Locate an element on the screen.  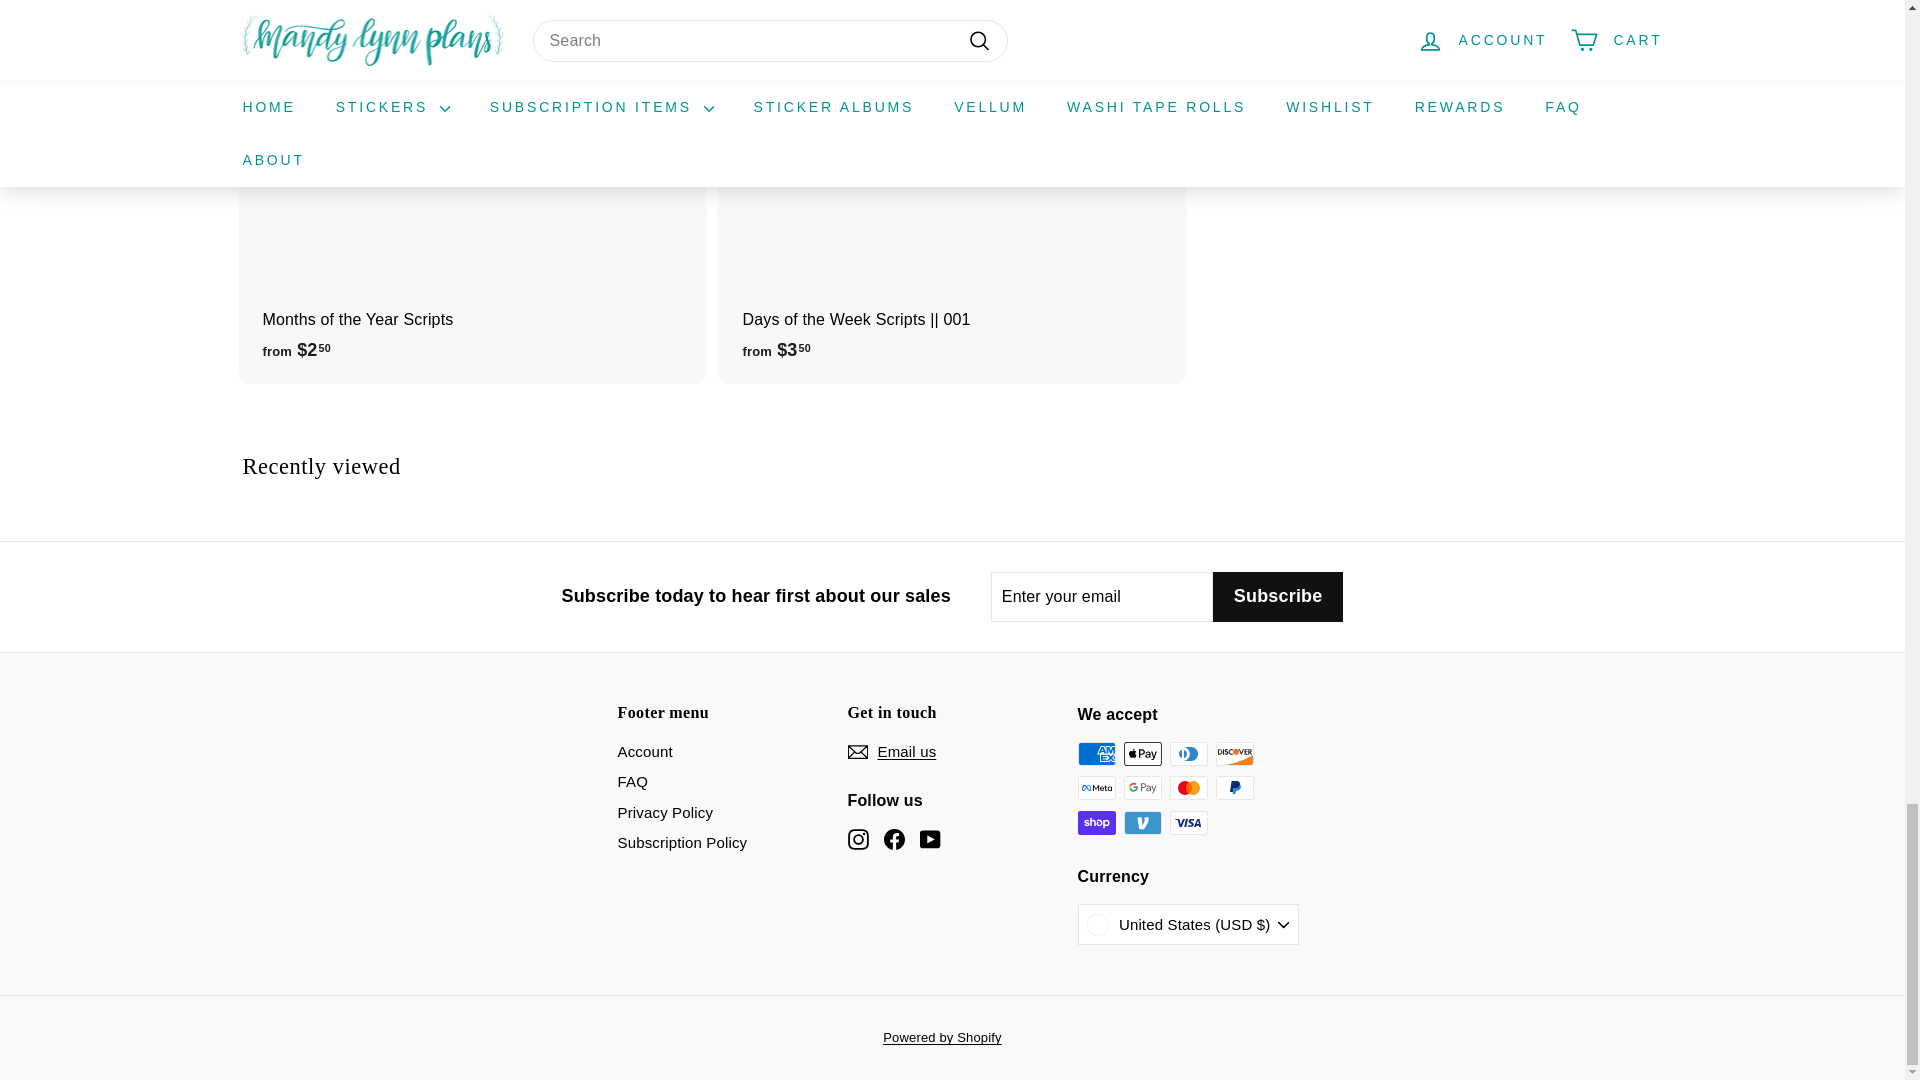
instagram is located at coordinates (858, 839).